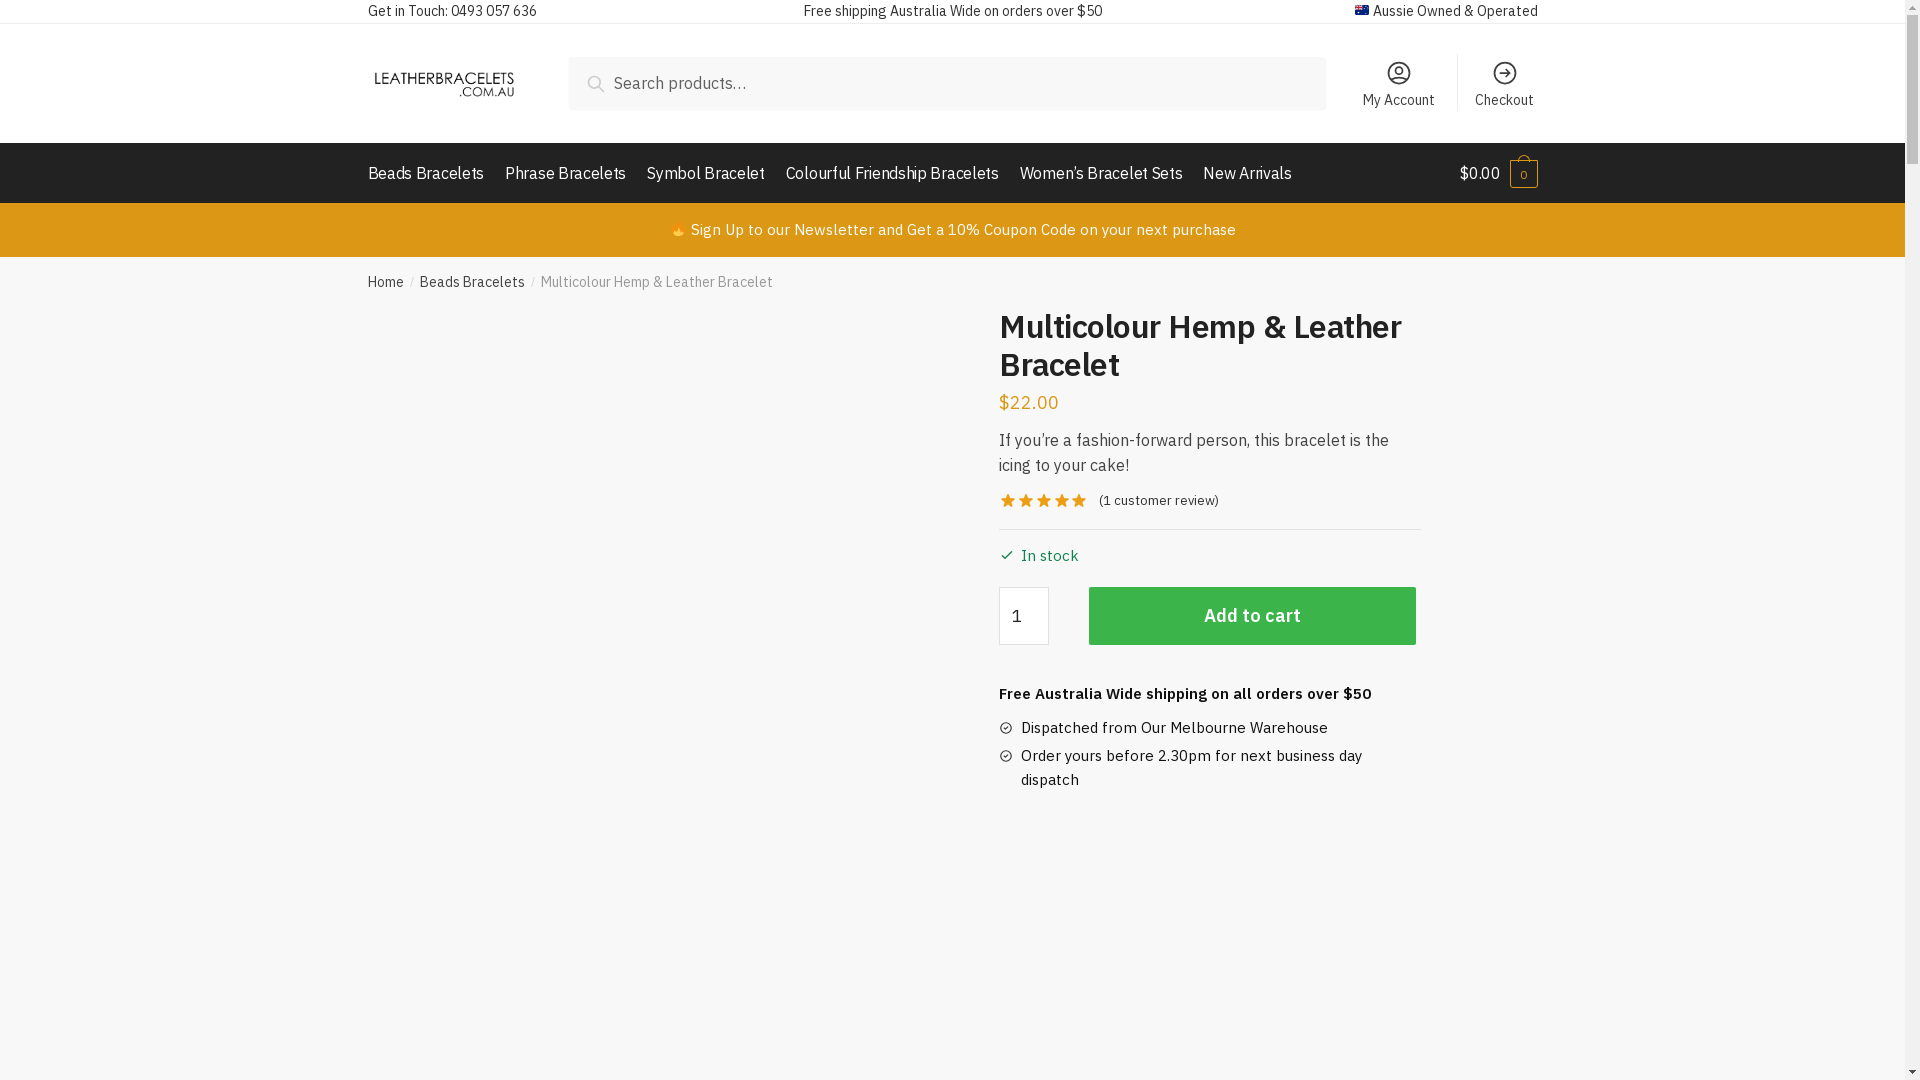 The height and width of the screenshot is (1080, 1920). What do you see at coordinates (472, 282) in the screenshot?
I see `Beads Bracelets` at bounding box center [472, 282].